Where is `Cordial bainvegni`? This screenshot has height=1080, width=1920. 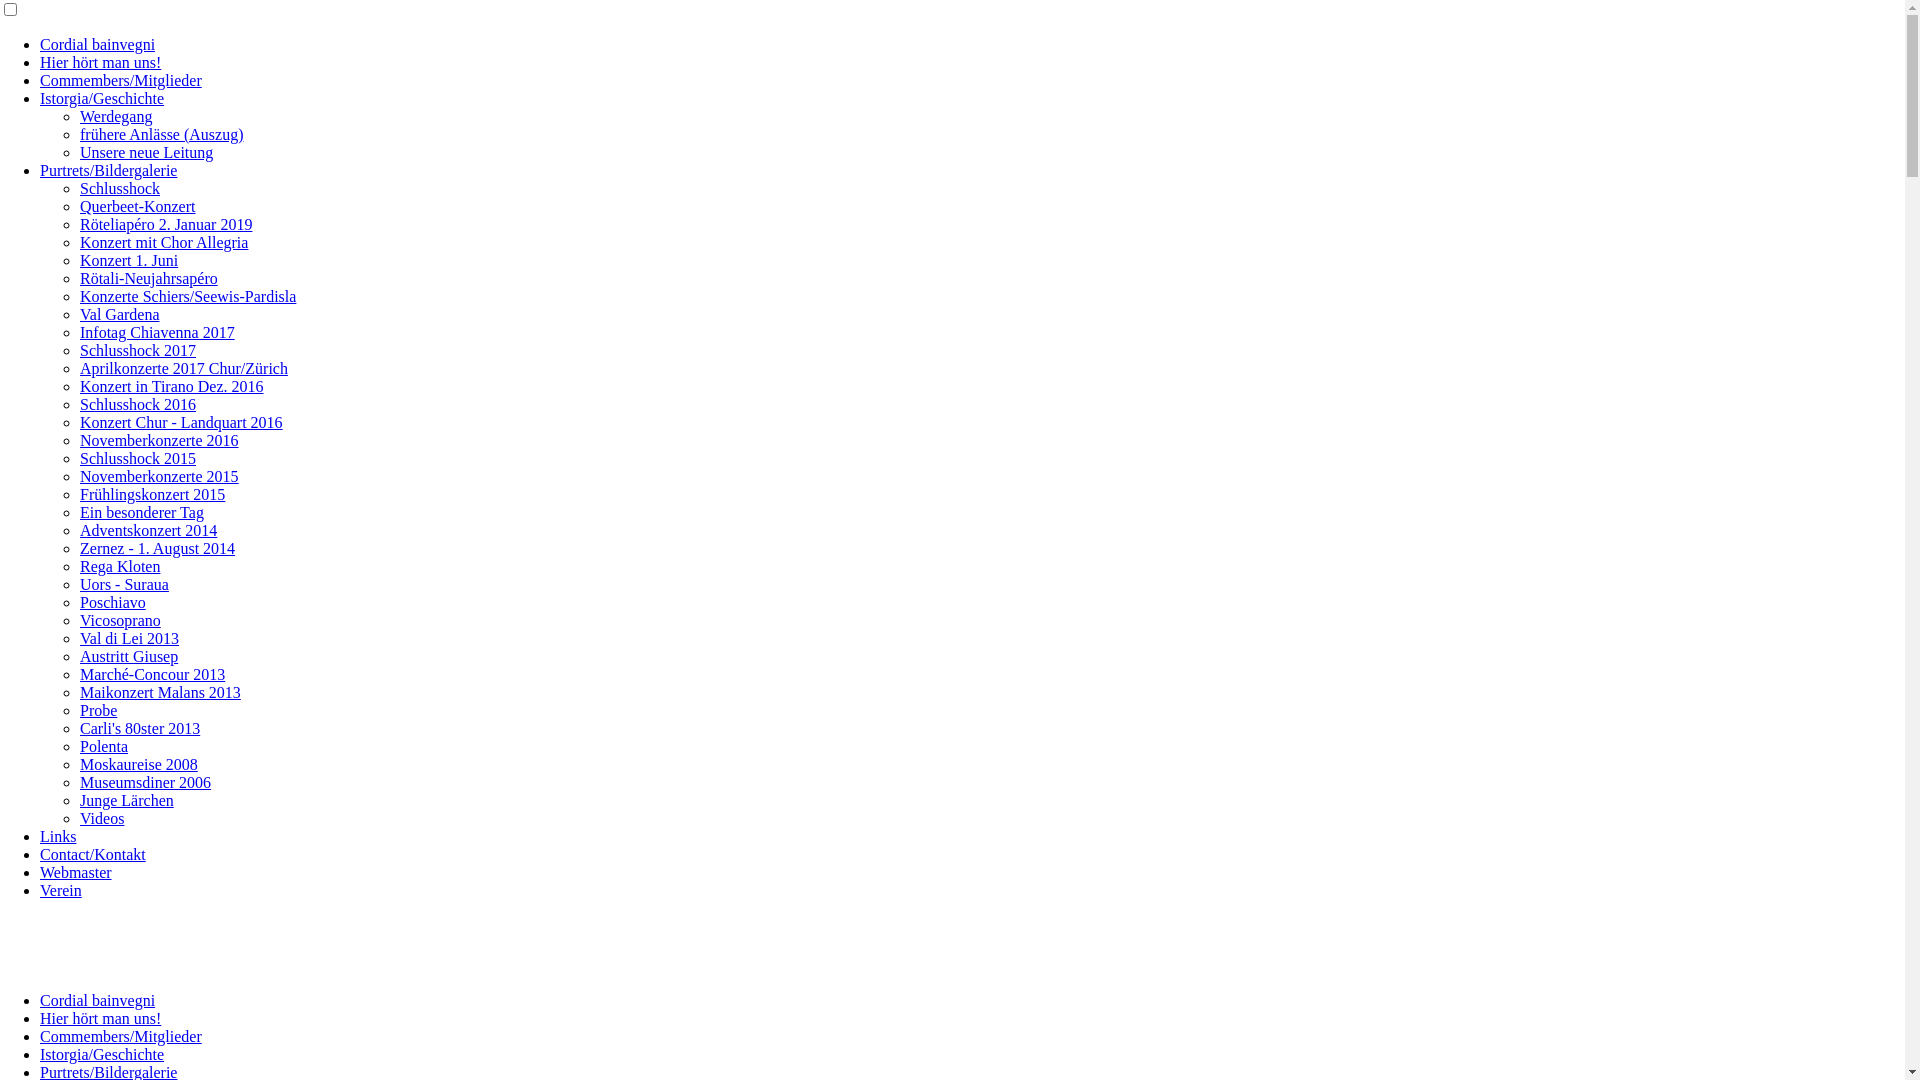
Cordial bainvegni is located at coordinates (98, 44).